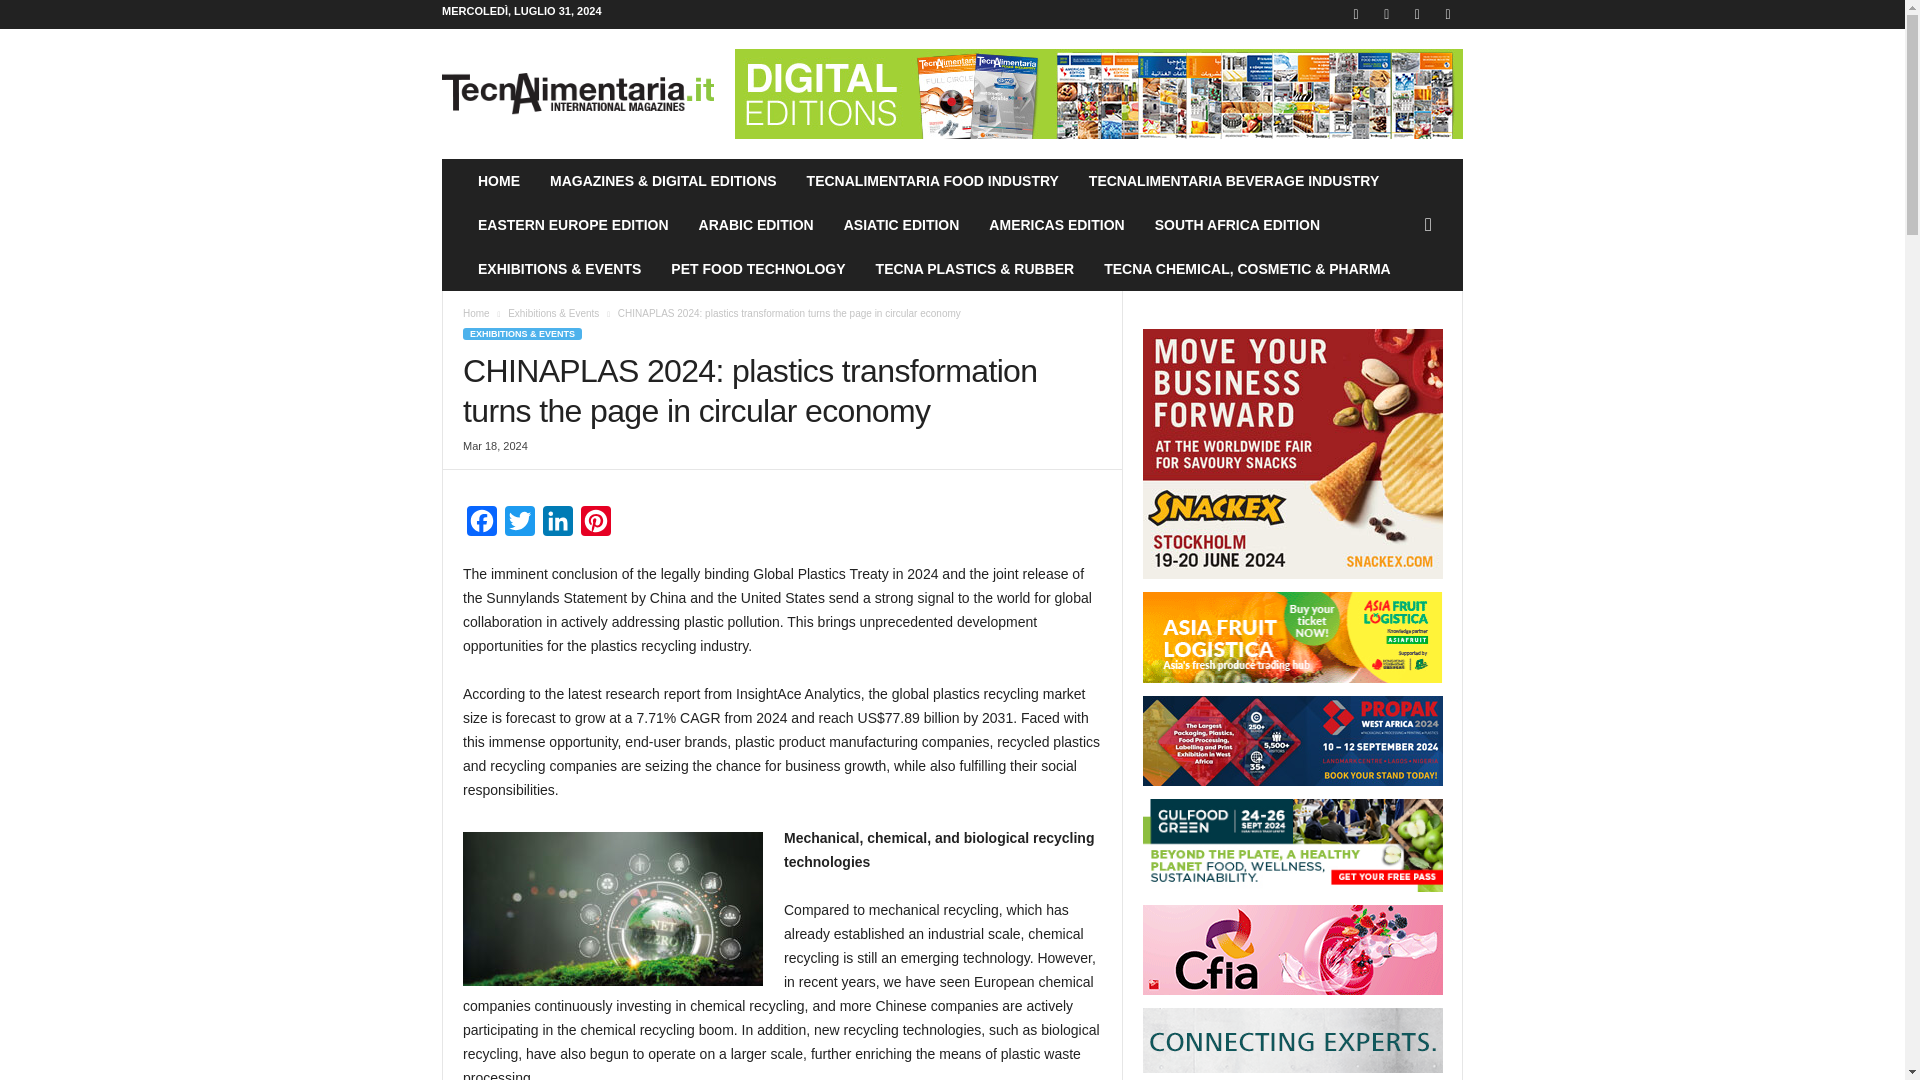 This screenshot has height=1080, width=1920. I want to click on SOUTH AFRICA EDITION, so click(1237, 225).